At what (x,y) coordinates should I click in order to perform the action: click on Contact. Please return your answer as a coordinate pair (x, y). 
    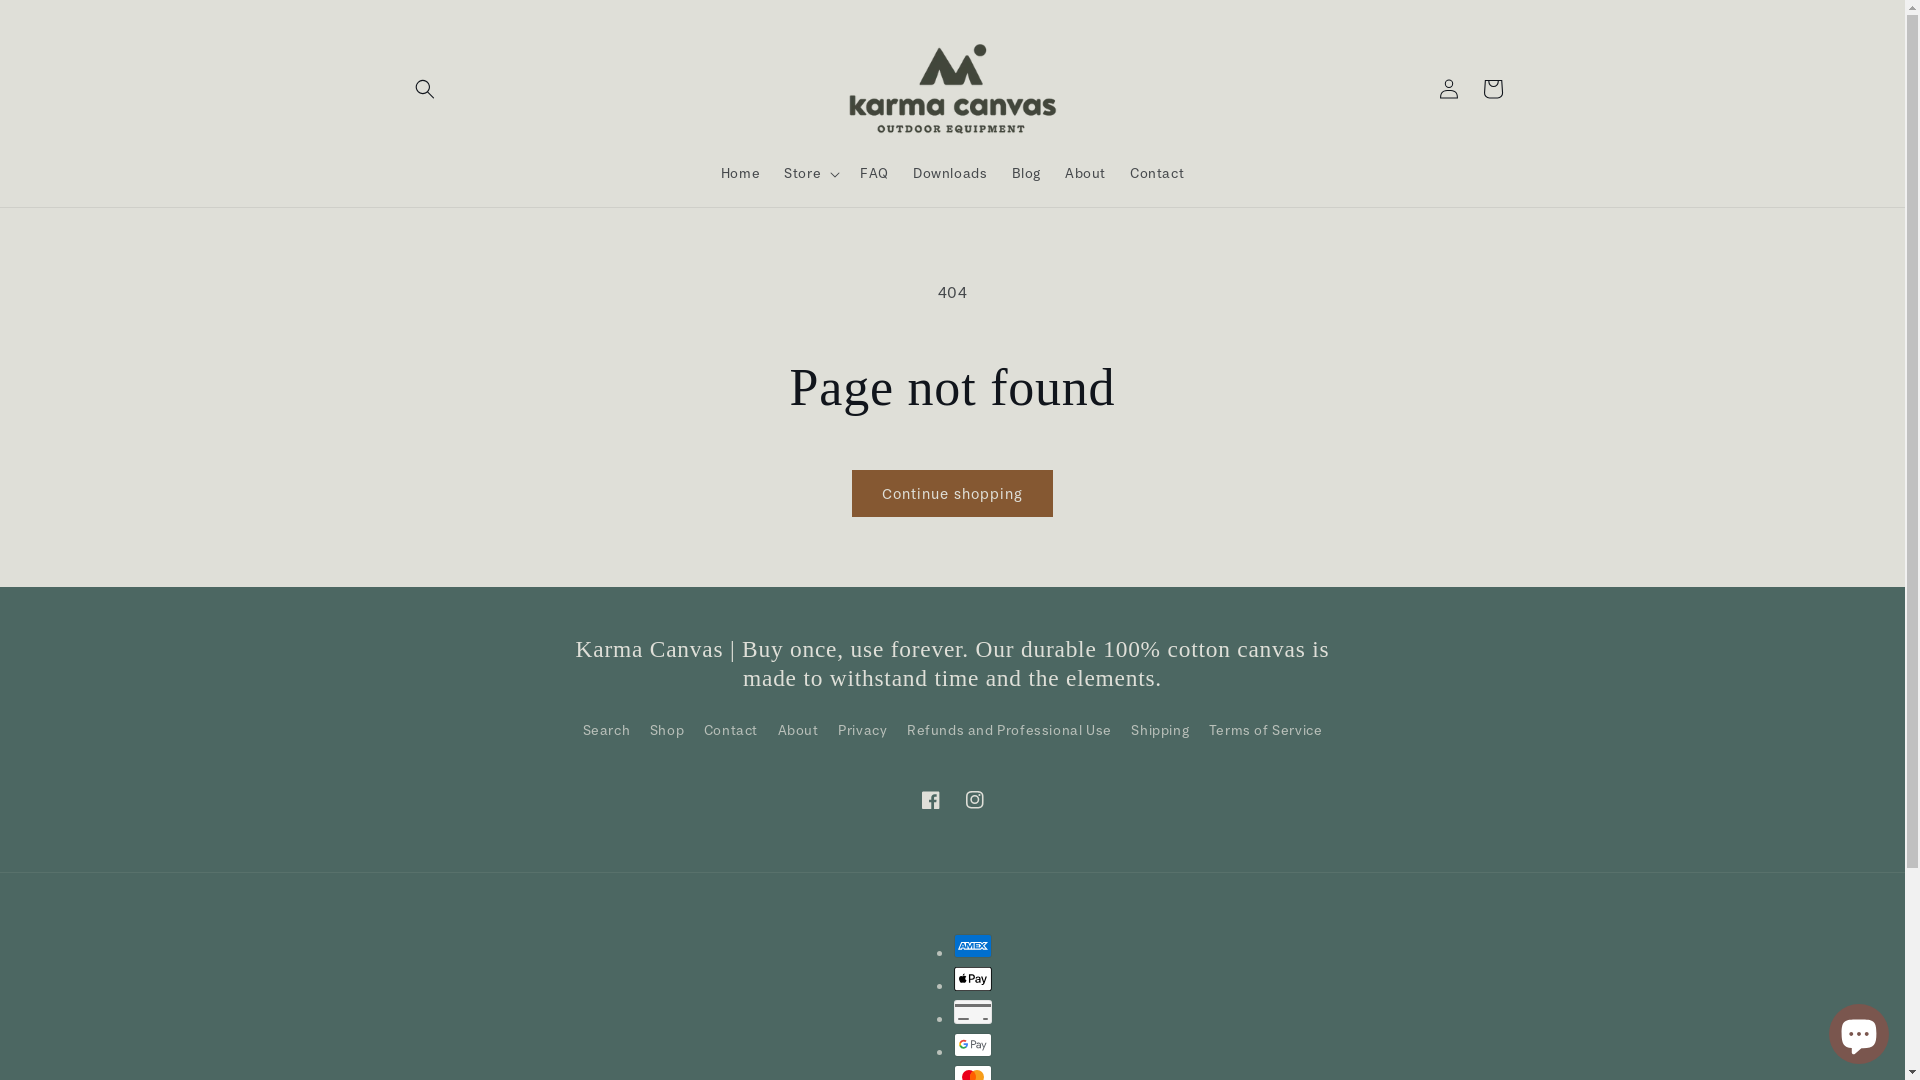
    Looking at the image, I should click on (1157, 173).